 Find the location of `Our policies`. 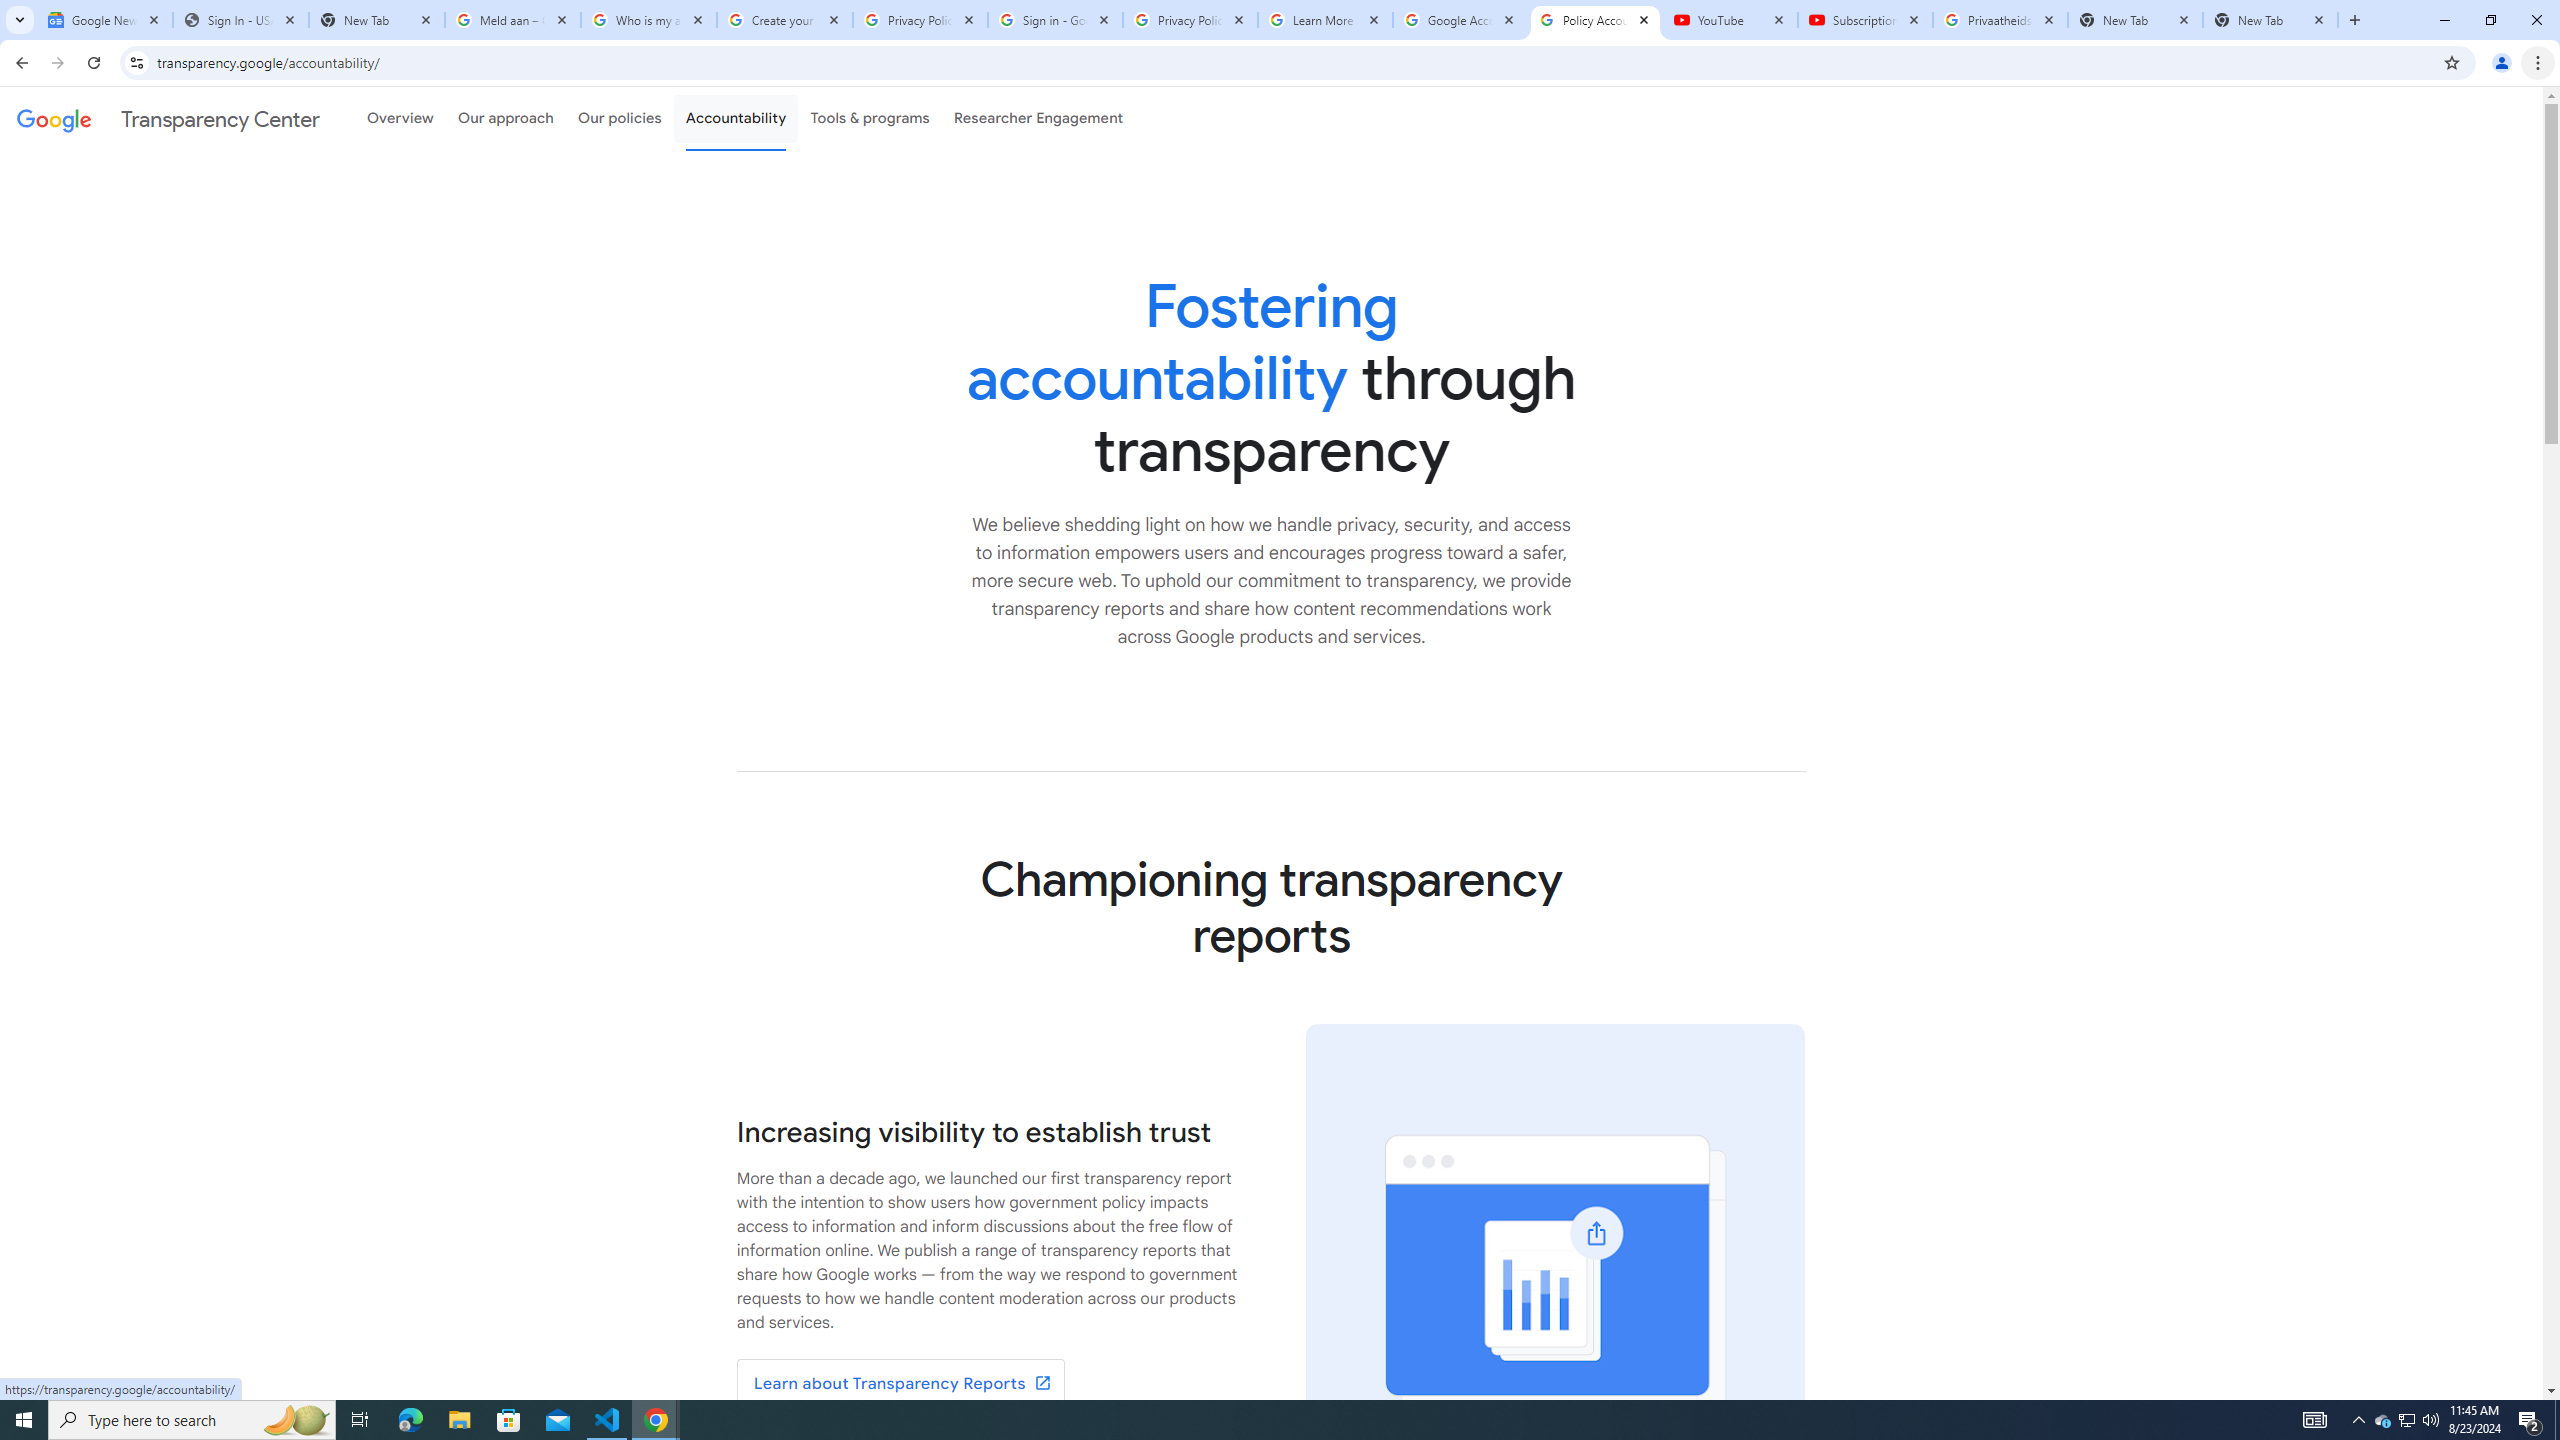

Our policies is located at coordinates (619, 118).